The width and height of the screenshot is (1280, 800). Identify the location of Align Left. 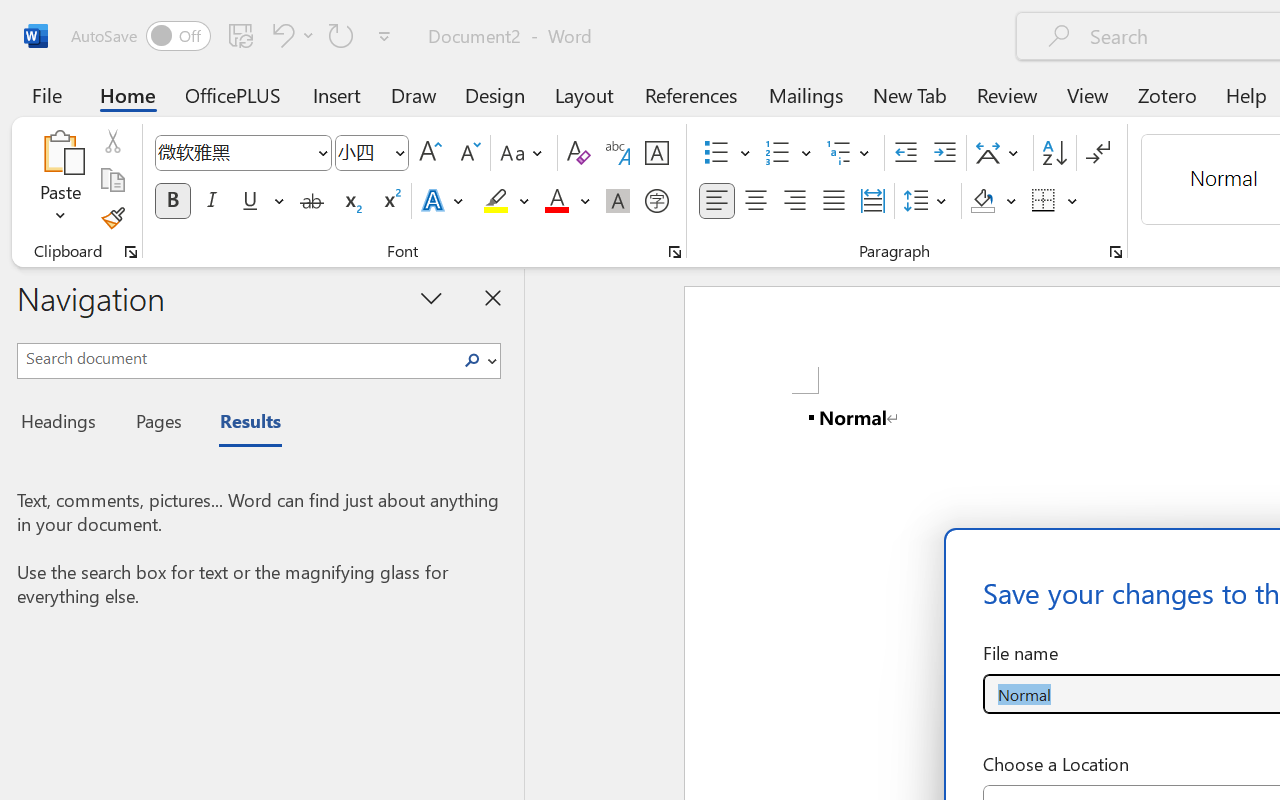
(716, 201).